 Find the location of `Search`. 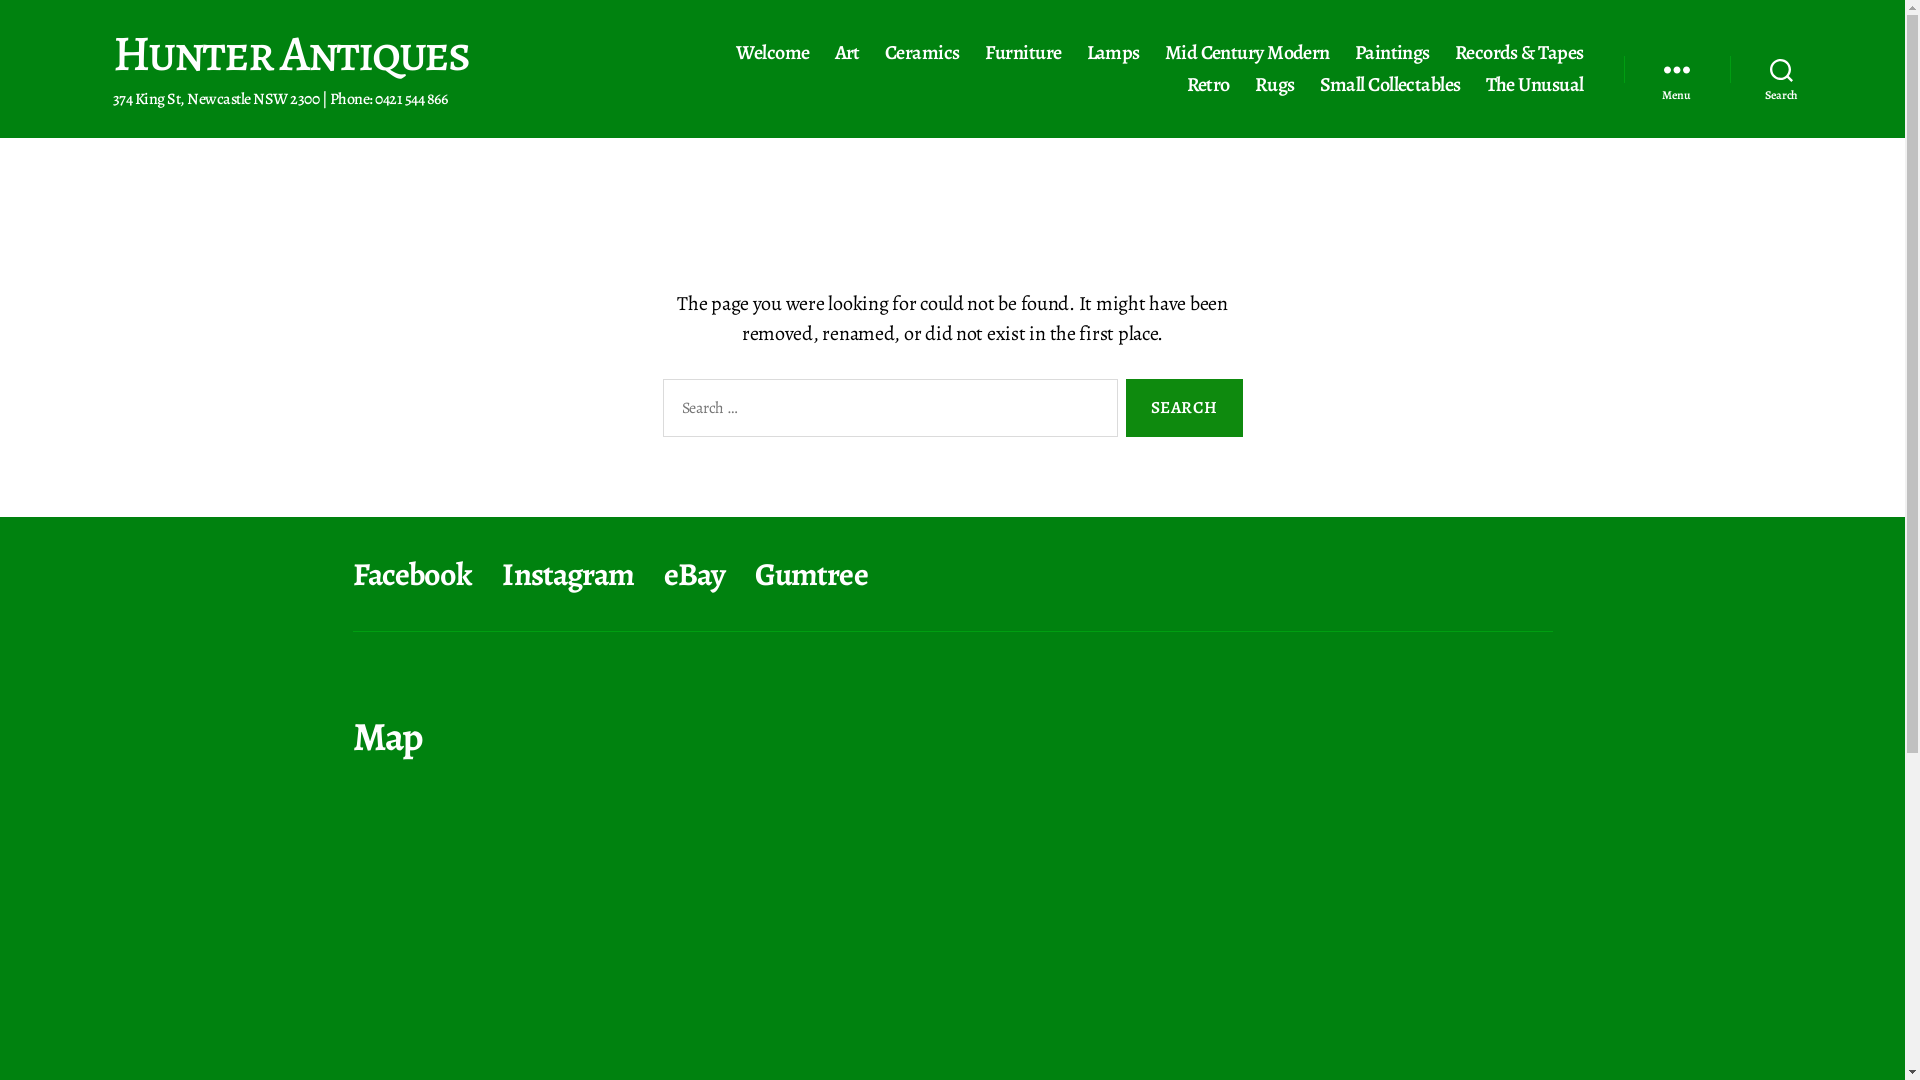

Search is located at coordinates (1184, 408).